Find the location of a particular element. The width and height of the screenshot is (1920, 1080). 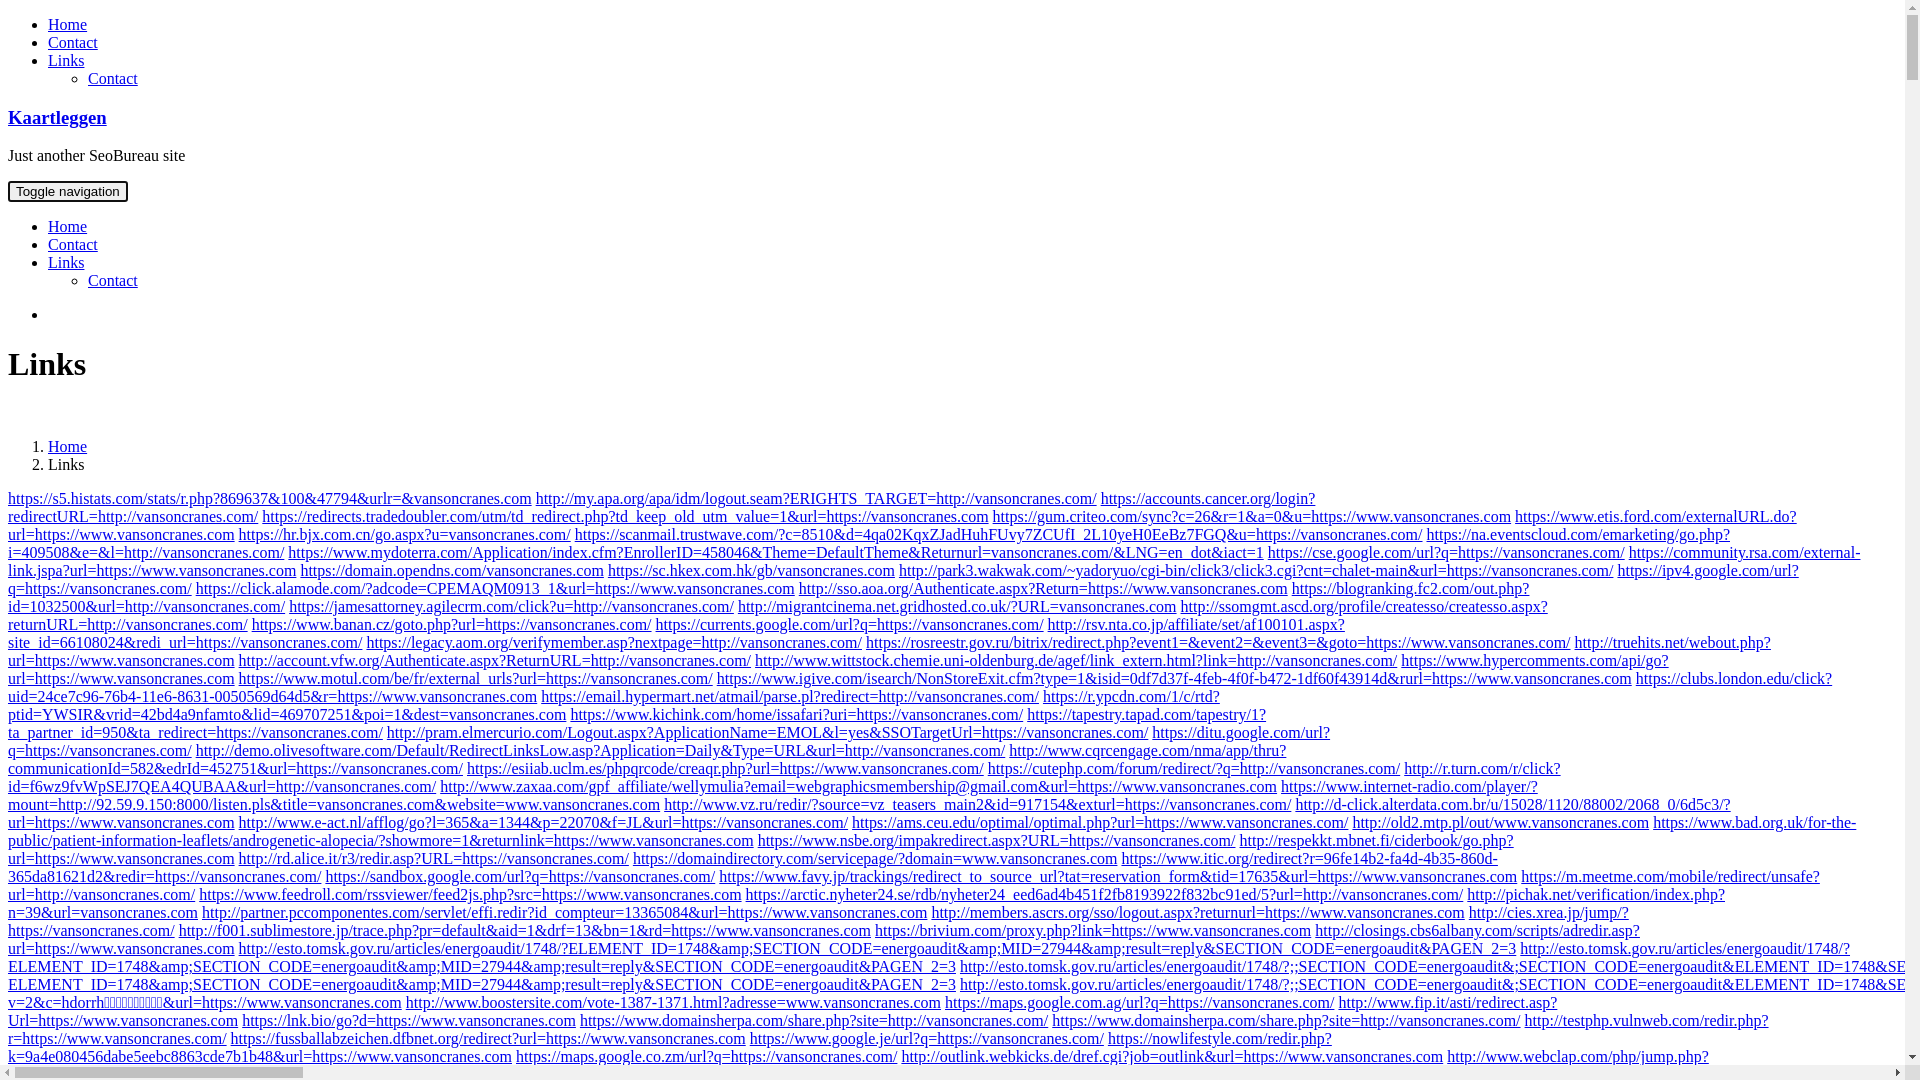

Contact is located at coordinates (113, 78).